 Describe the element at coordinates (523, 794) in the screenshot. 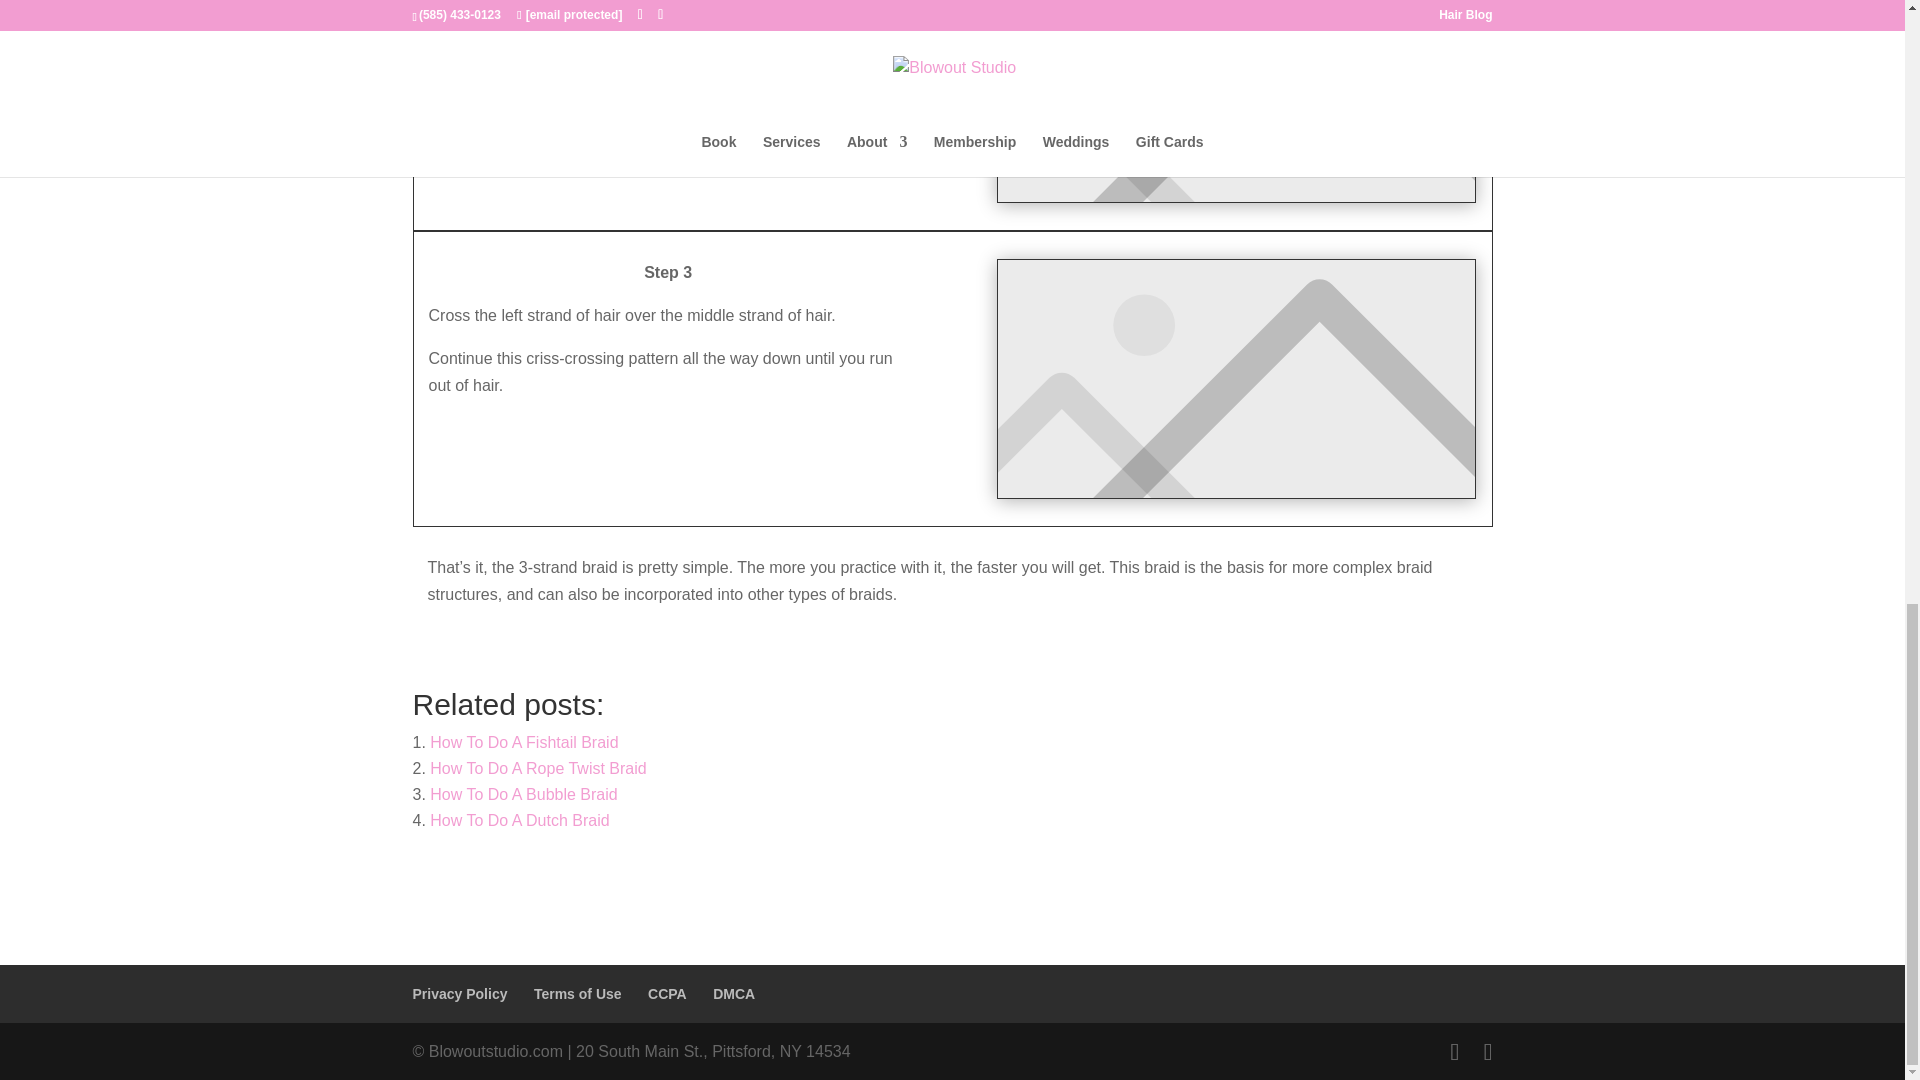

I see `How To Do A Bubble Braid` at that location.